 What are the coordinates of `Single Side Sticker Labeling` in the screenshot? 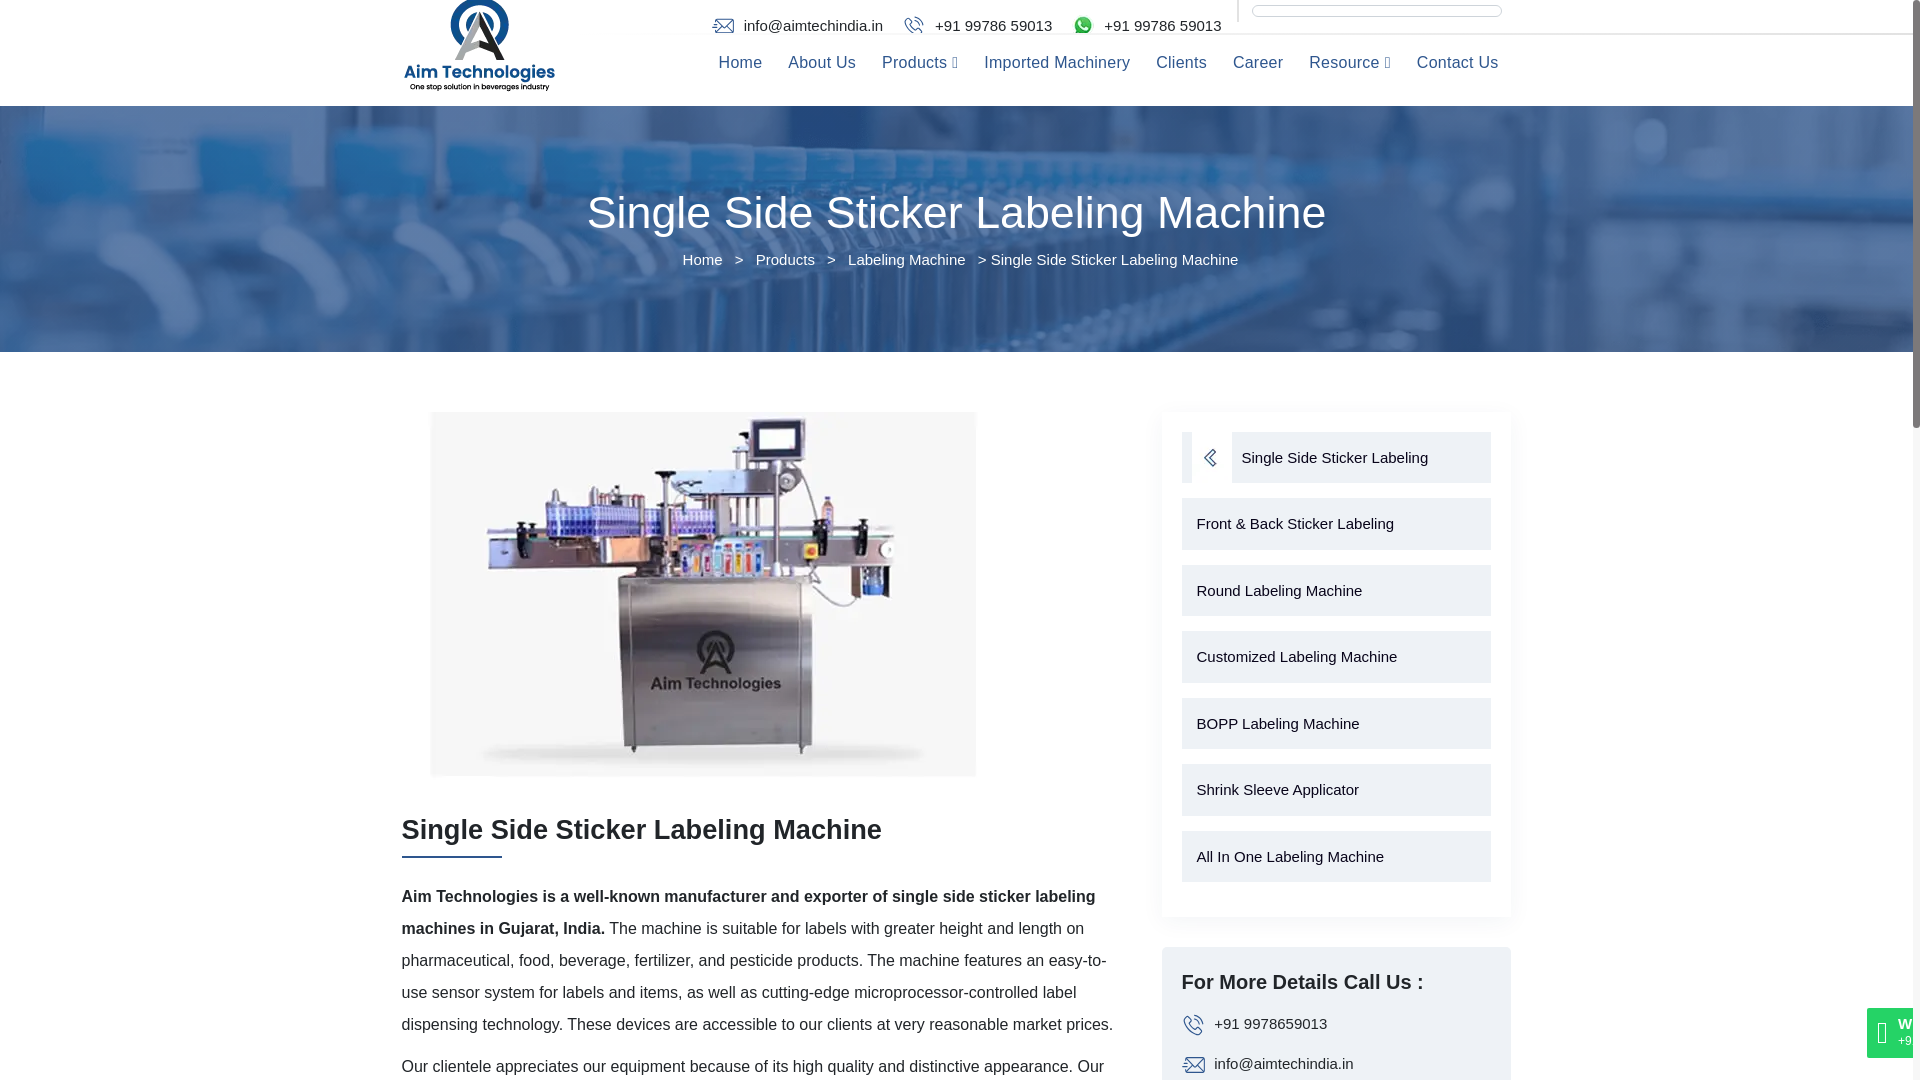 It's located at (1336, 458).